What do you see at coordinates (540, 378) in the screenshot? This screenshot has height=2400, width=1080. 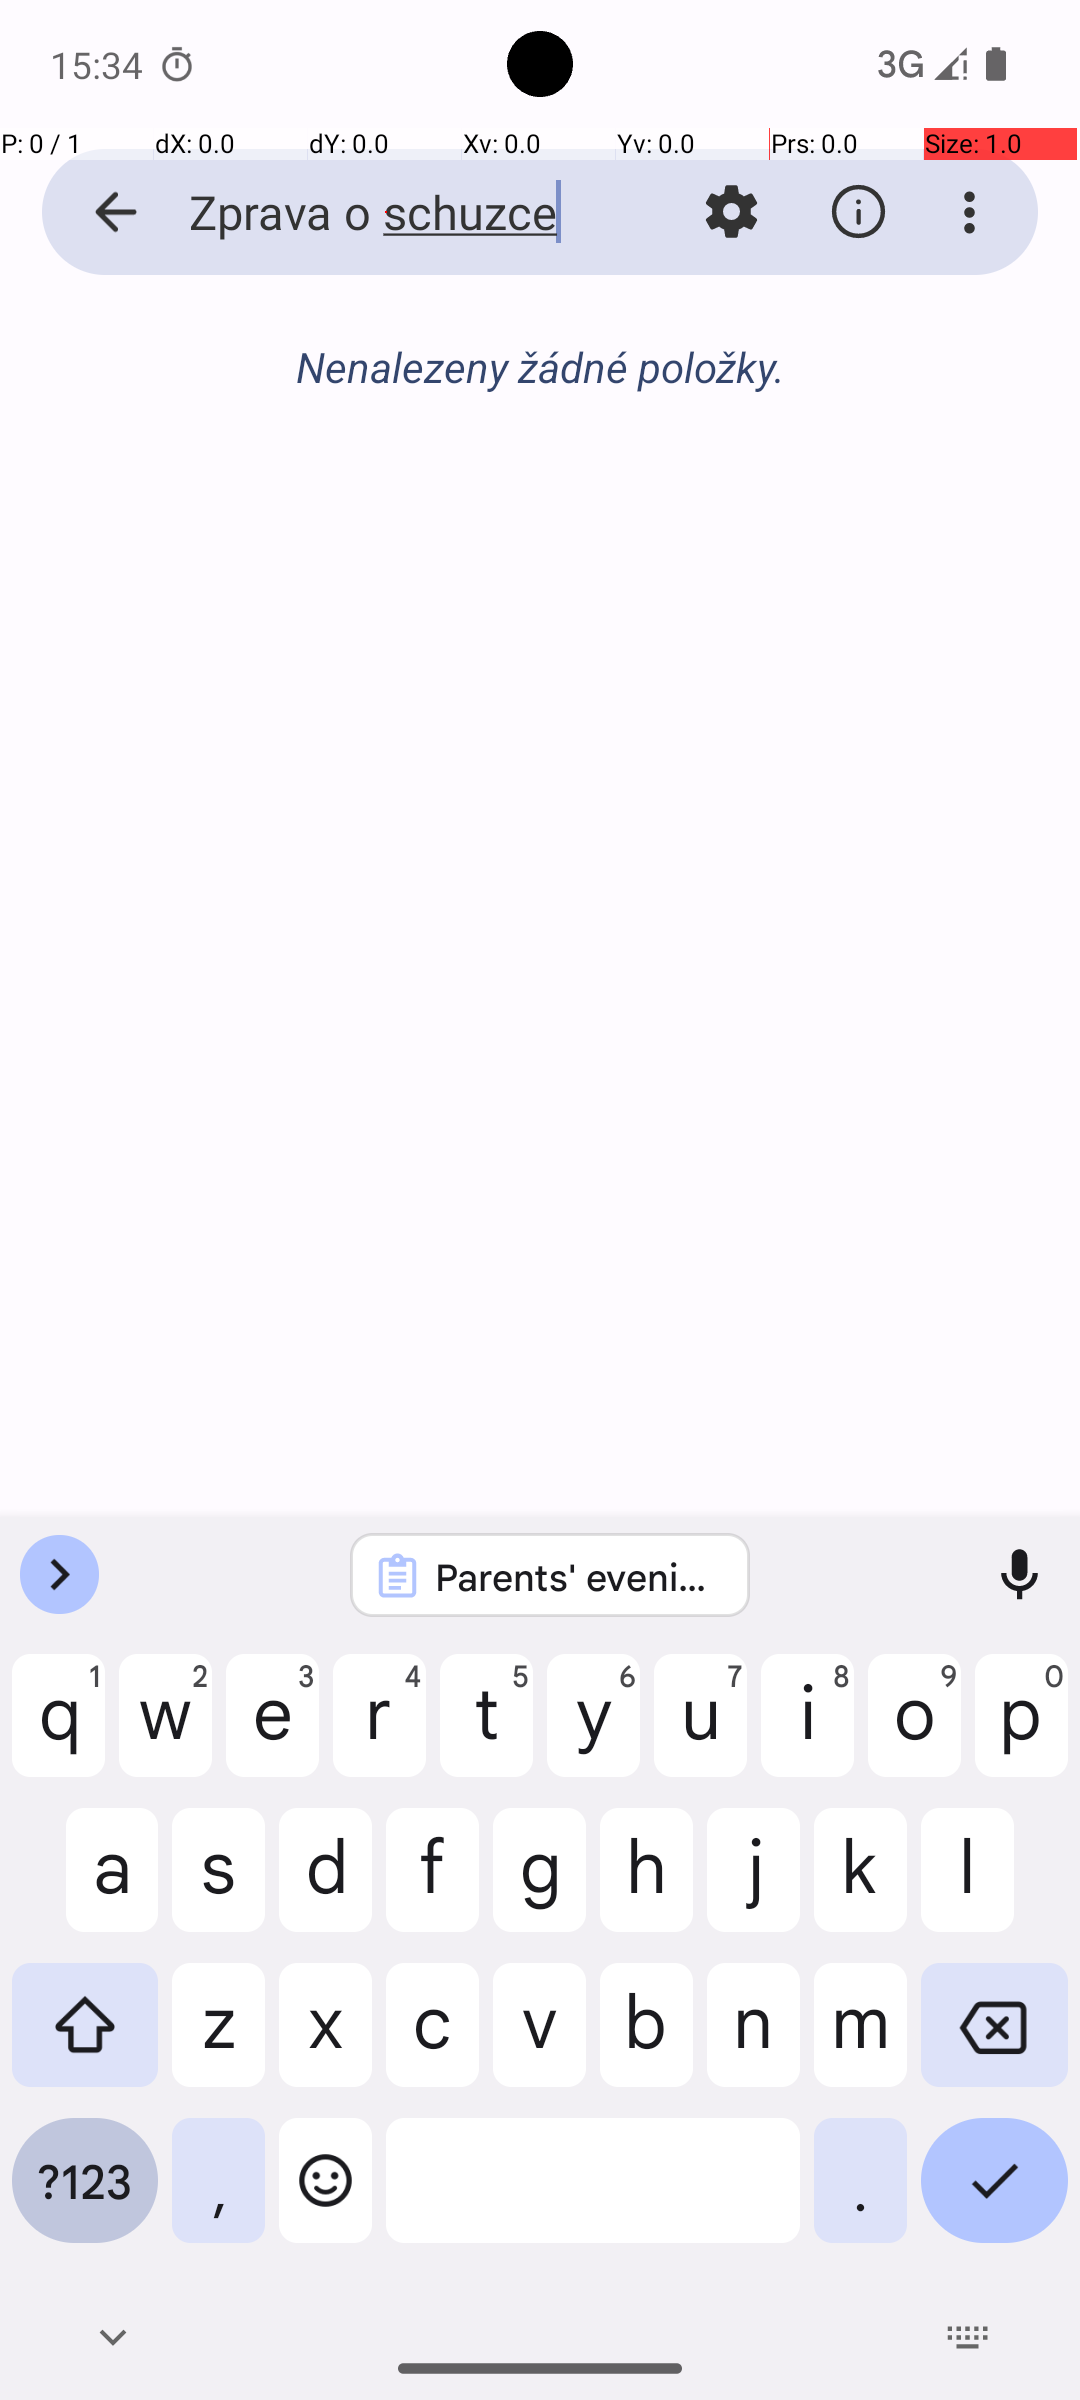 I see `Nebyly nalezeny žádné uložené konverzace` at bounding box center [540, 378].